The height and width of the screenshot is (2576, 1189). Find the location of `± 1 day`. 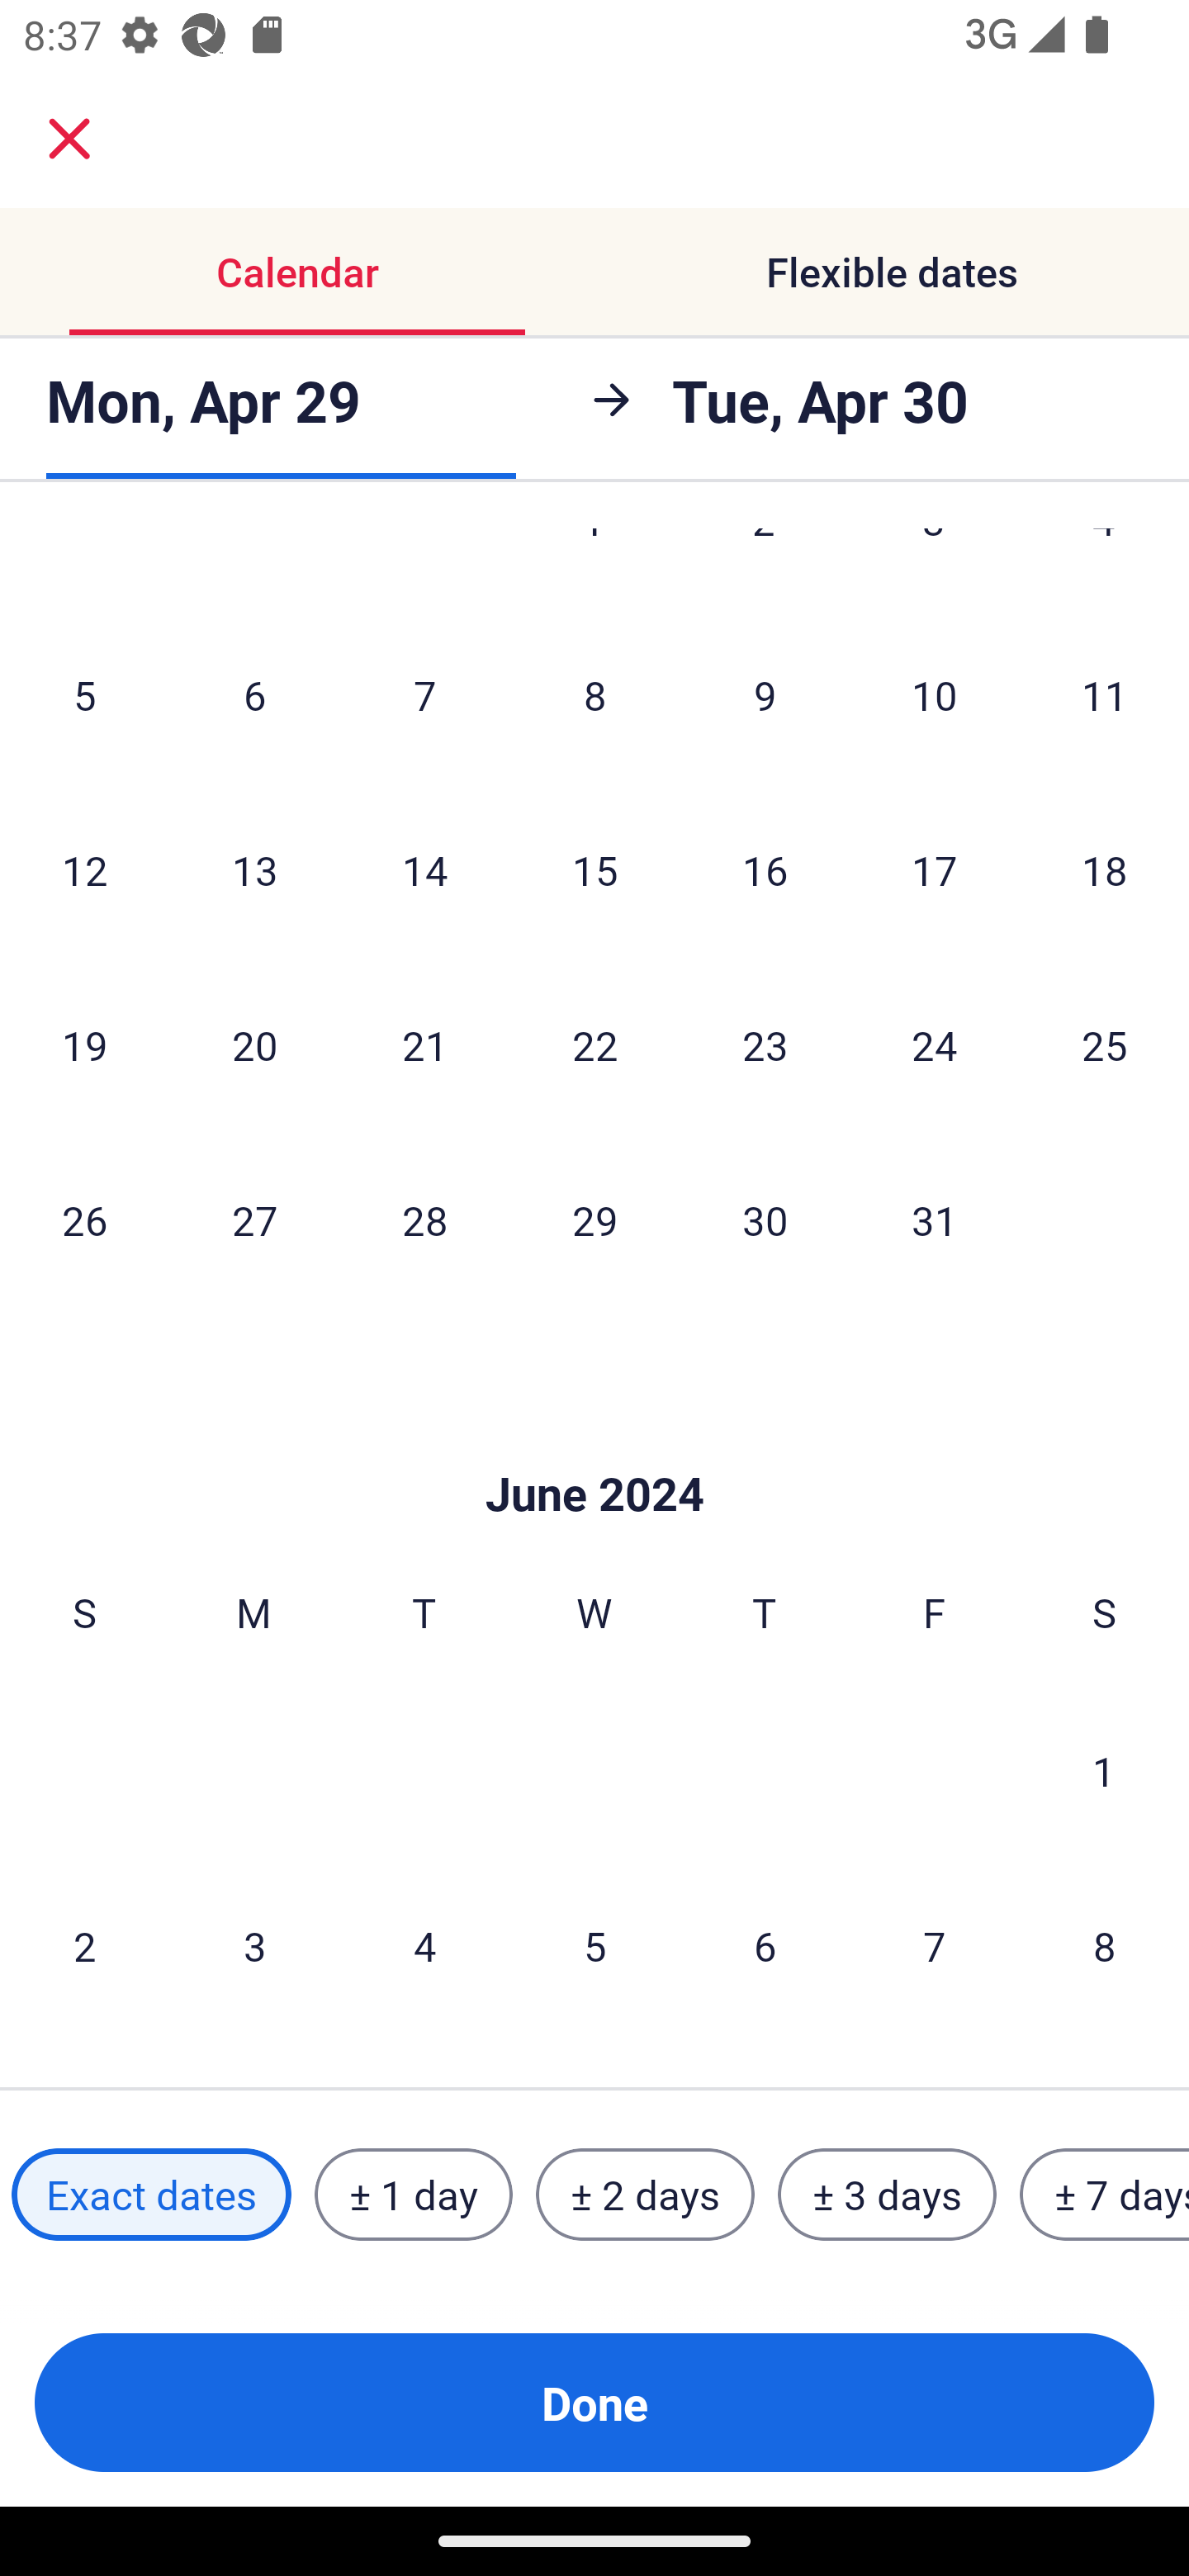

± 1 day is located at coordinates (413, 2195).